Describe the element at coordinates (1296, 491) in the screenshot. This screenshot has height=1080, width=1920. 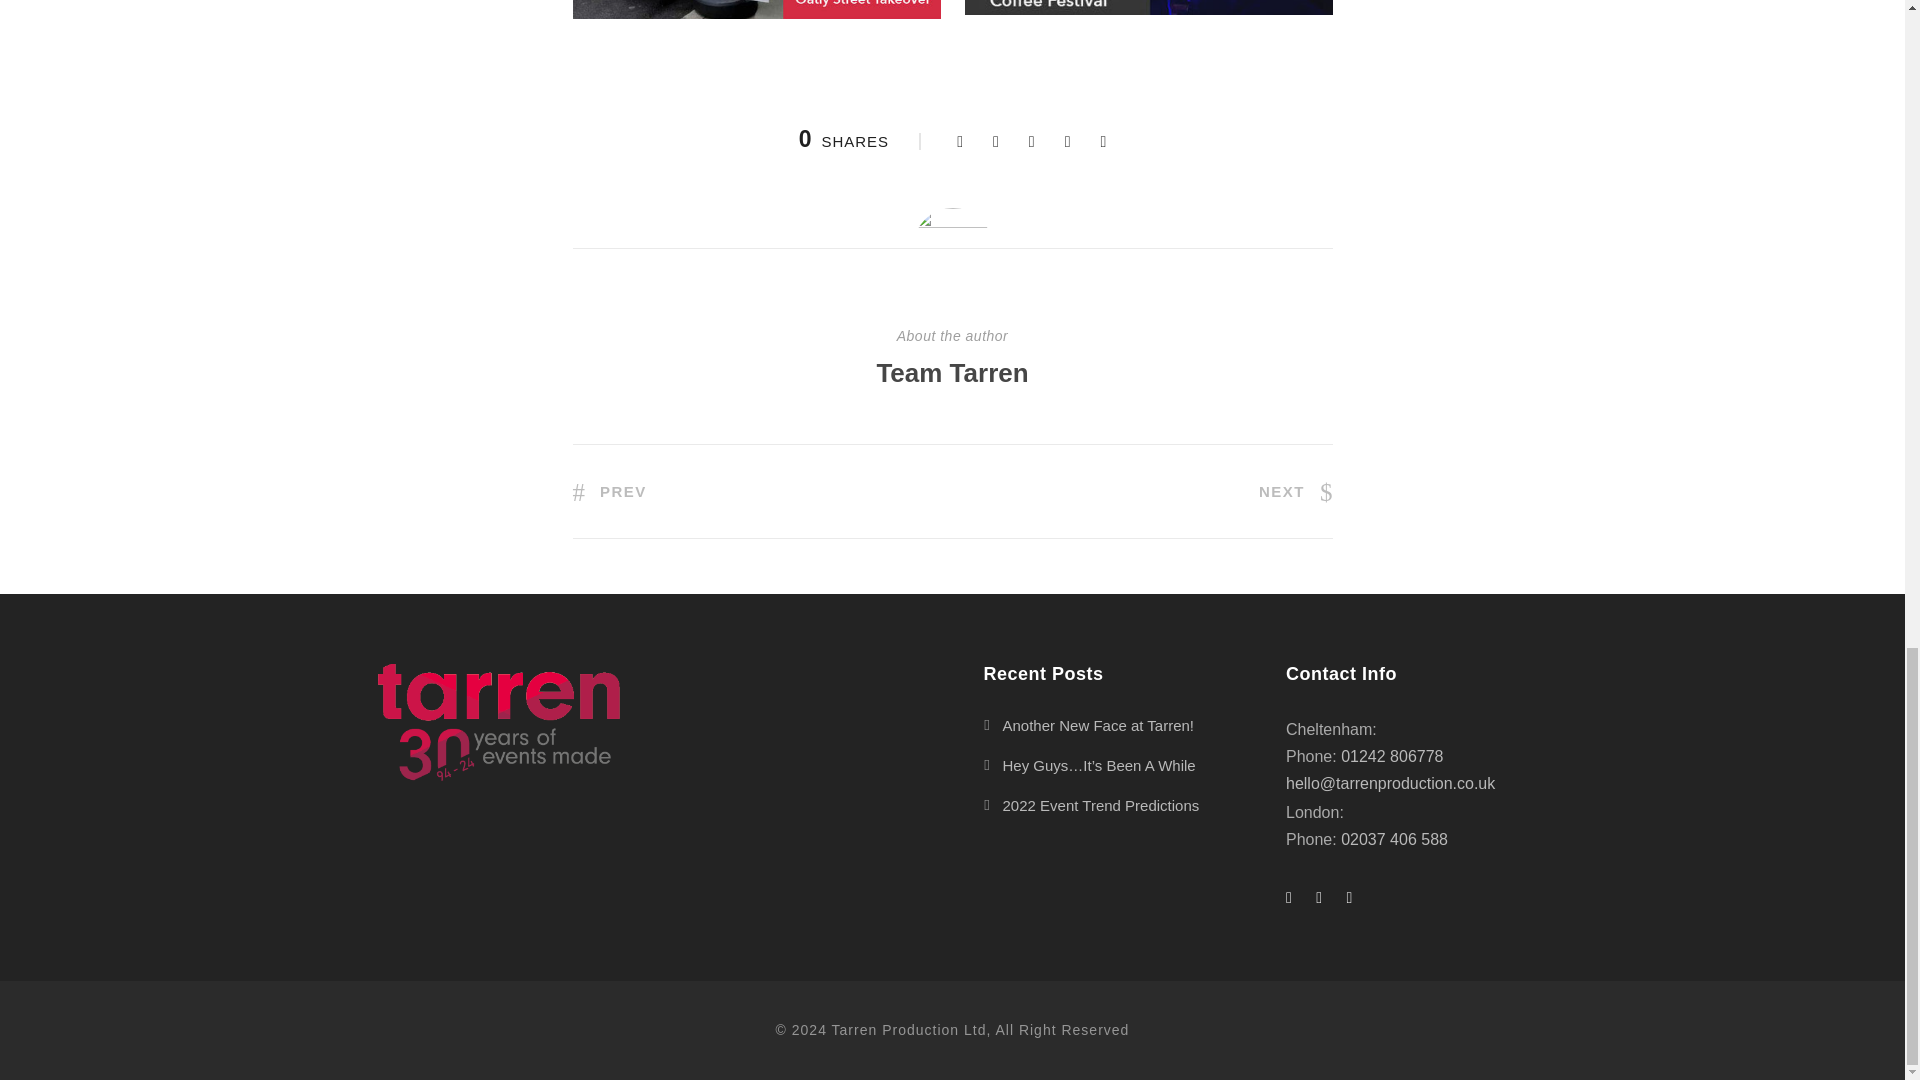
I see `NEXT` at that location.